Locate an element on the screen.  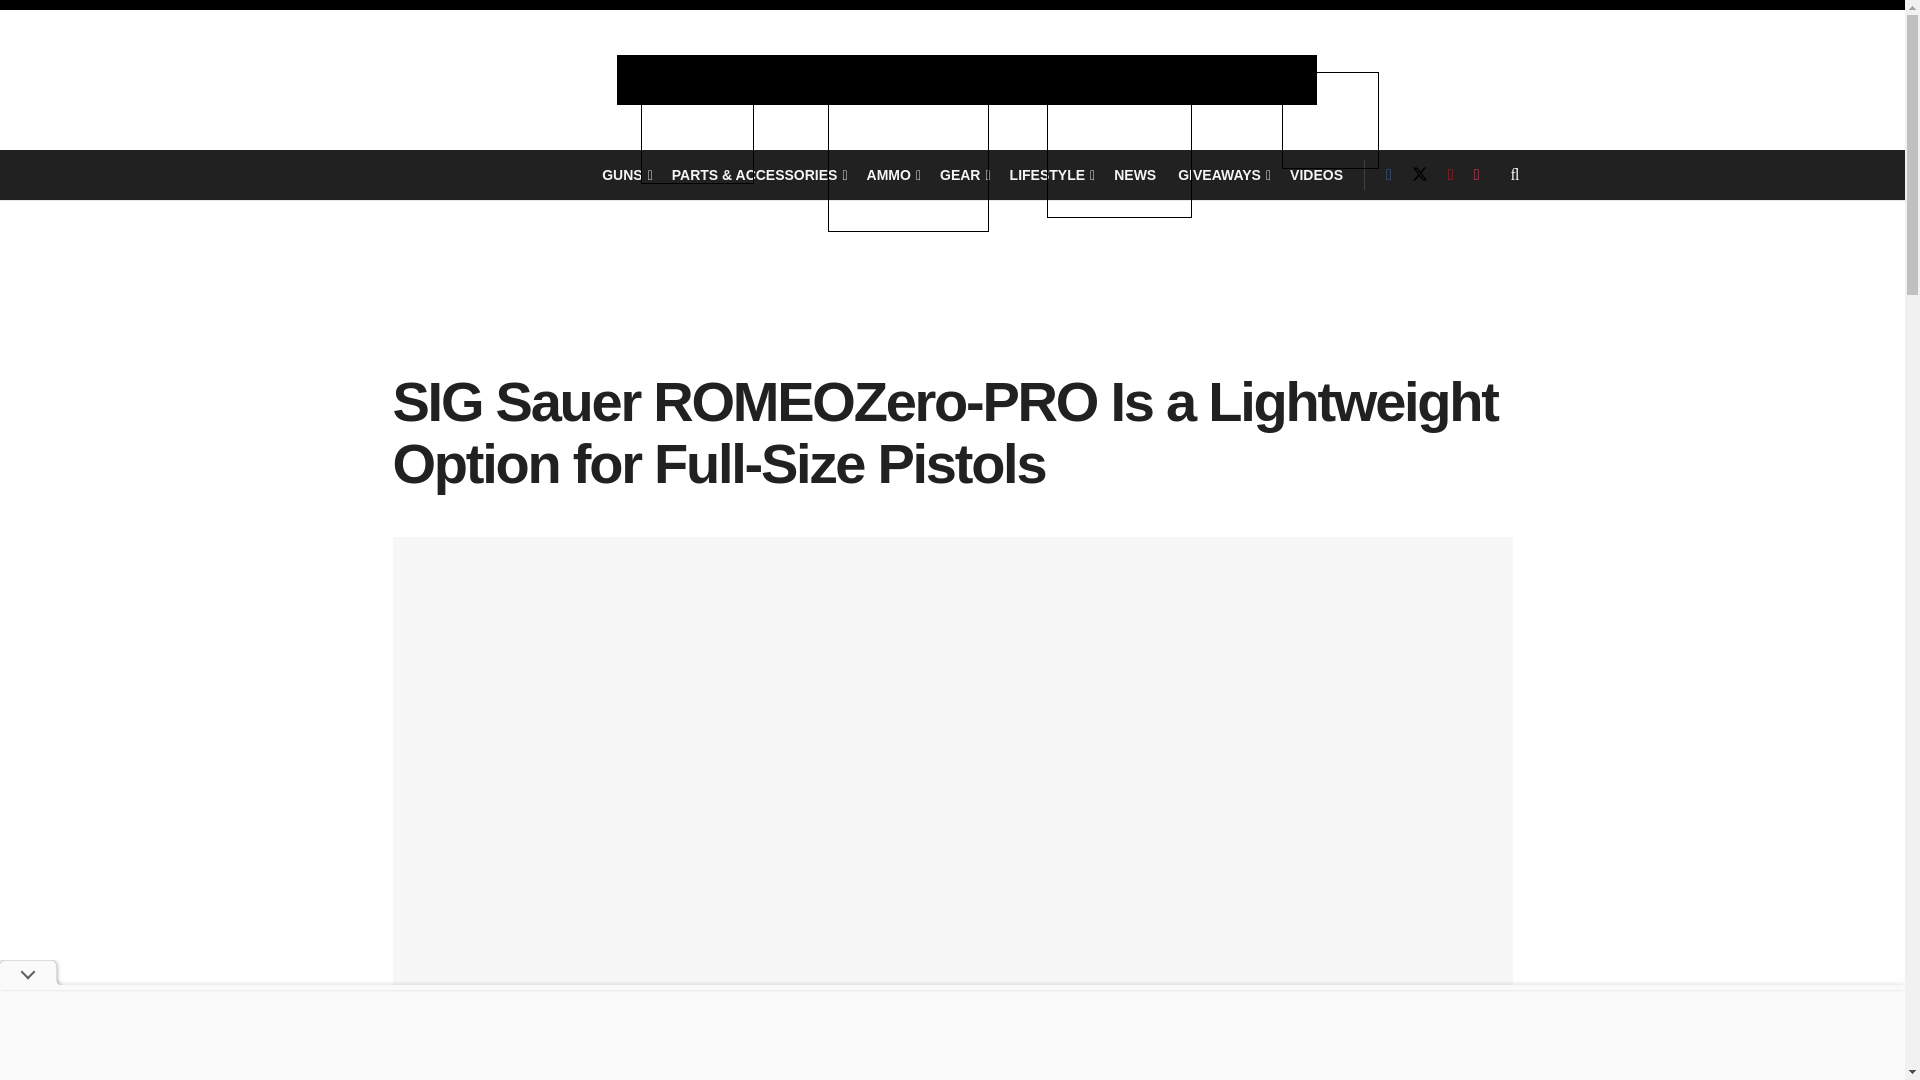
AMMO is located at coordinates (892, 174).